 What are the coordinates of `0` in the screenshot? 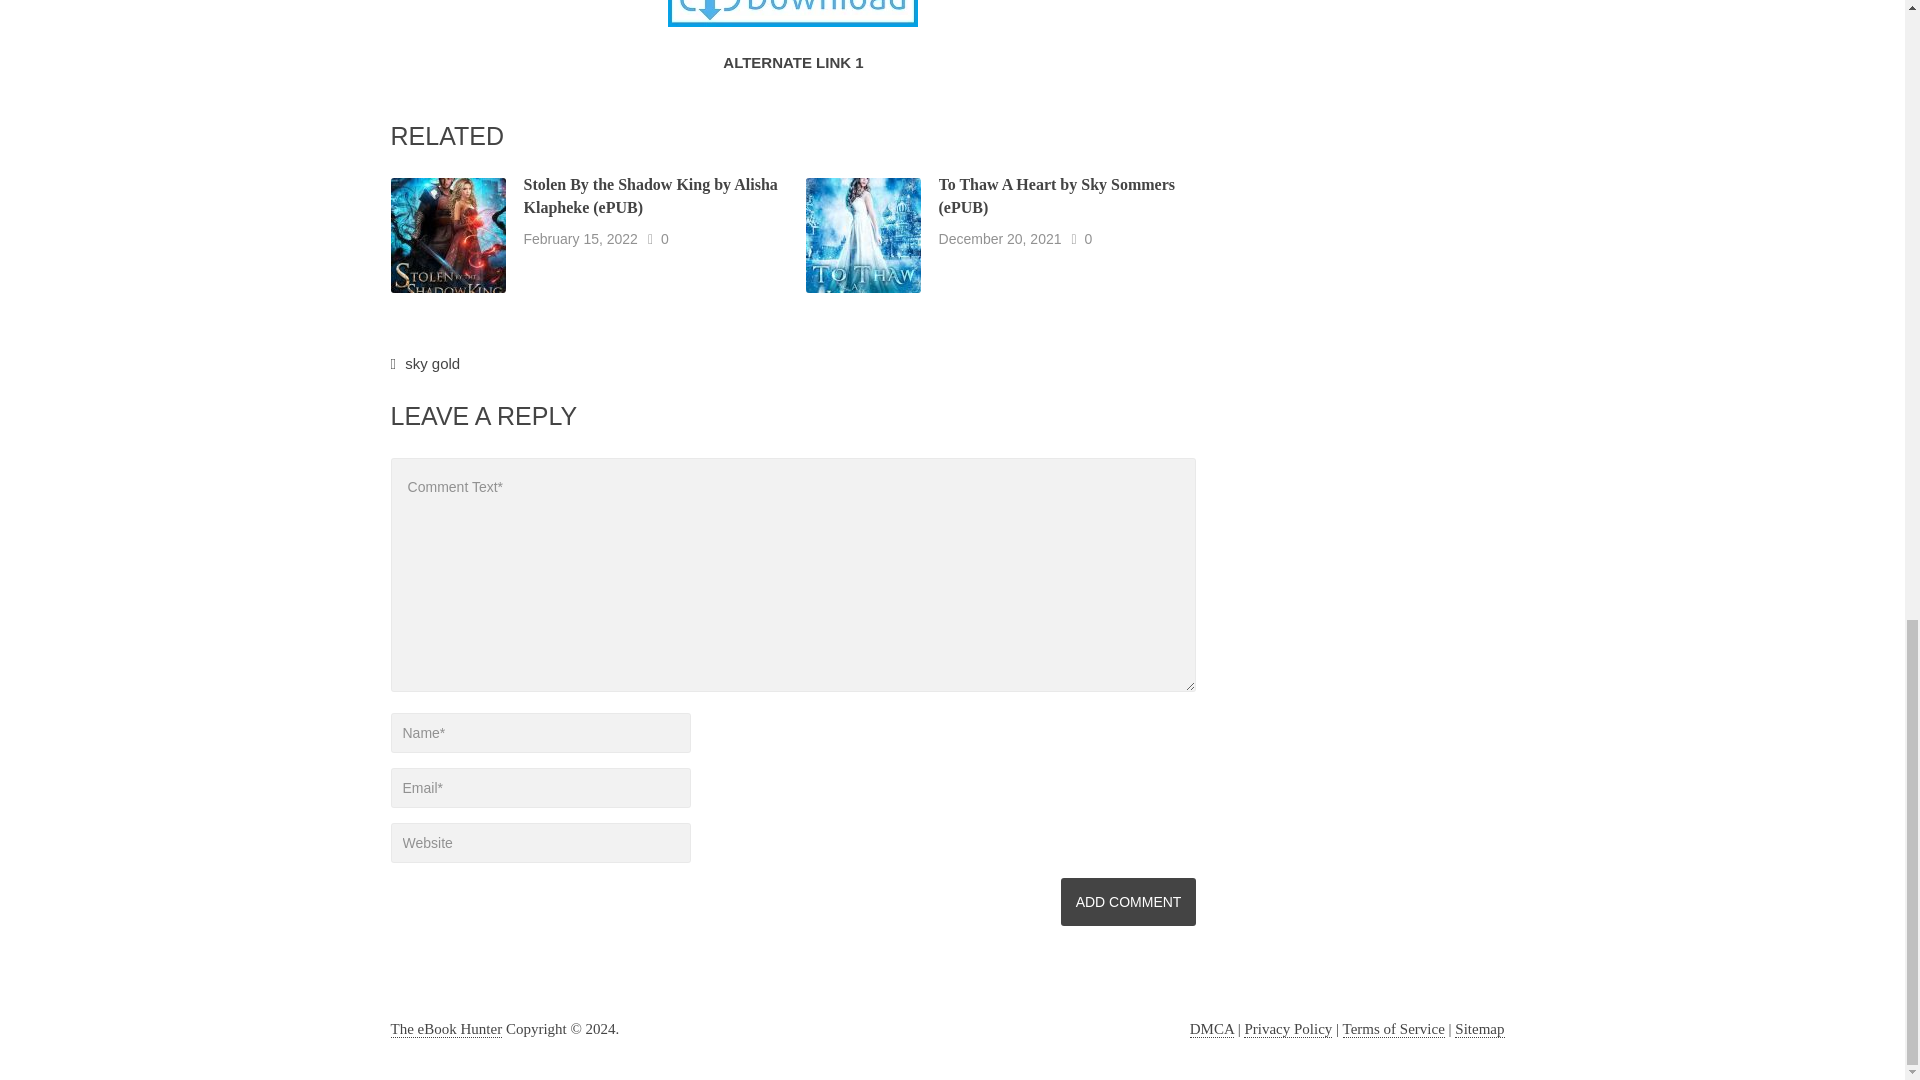 It's located at (1088, 239).